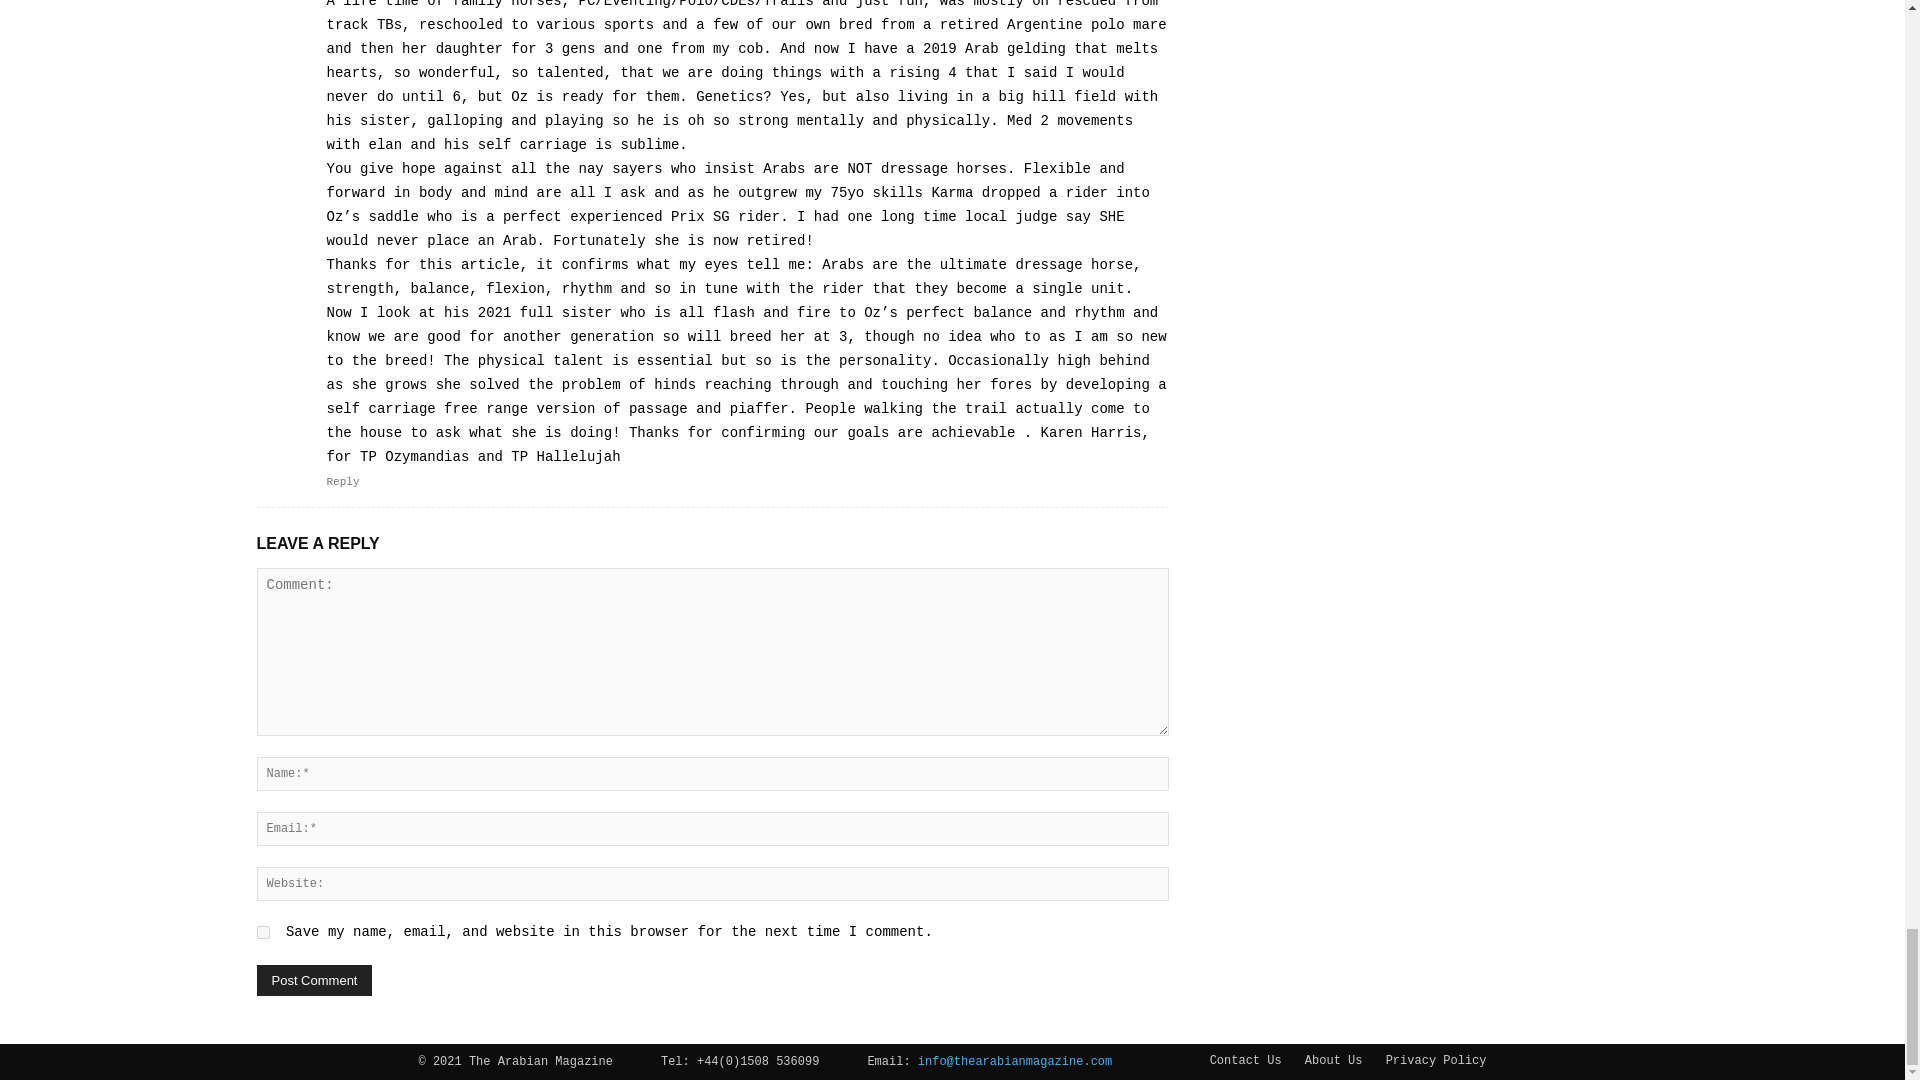 The width and height of the screenshot is (1920, 1080). What do you see at coordinates (262, 932) in the screenshot?
I see `yes` at bounding box center [262, 932].